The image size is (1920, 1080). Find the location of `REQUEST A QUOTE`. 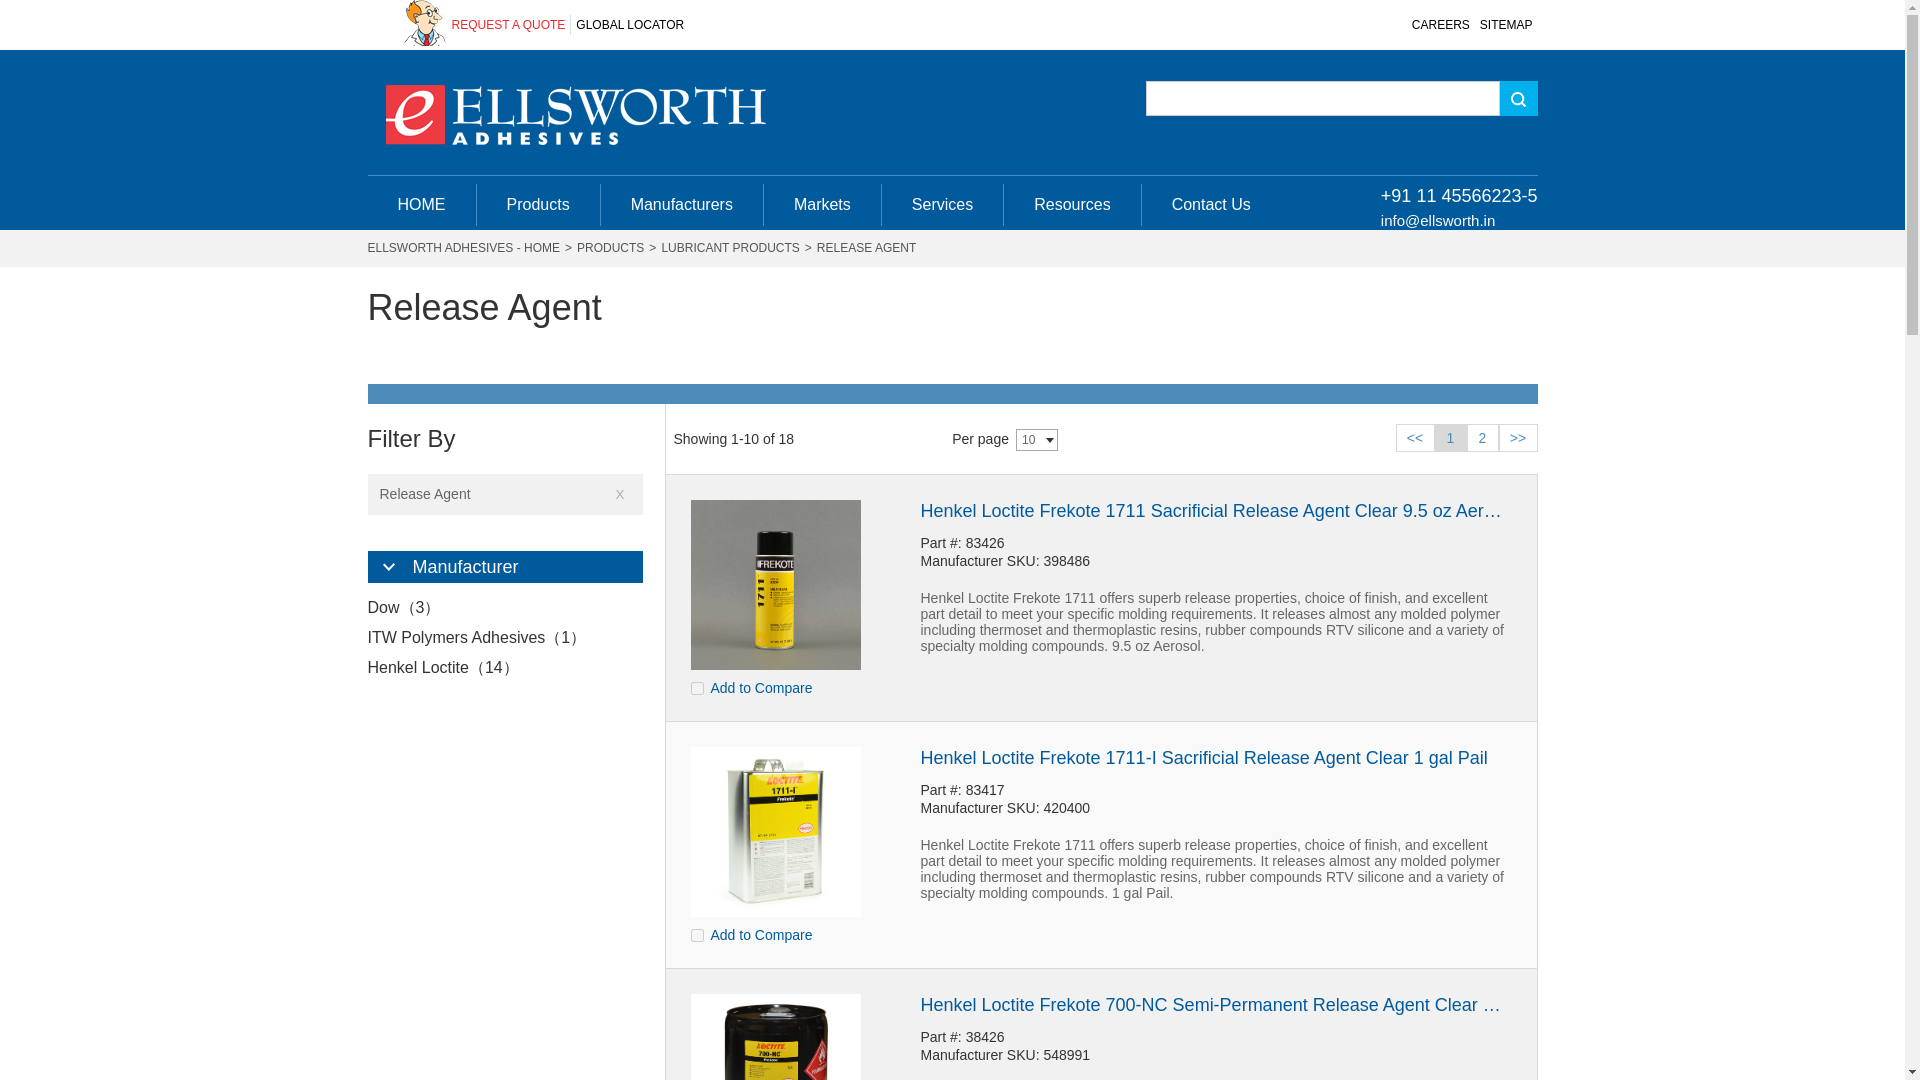

REQUEST A QUOTE is located at coordinates (508, 24).